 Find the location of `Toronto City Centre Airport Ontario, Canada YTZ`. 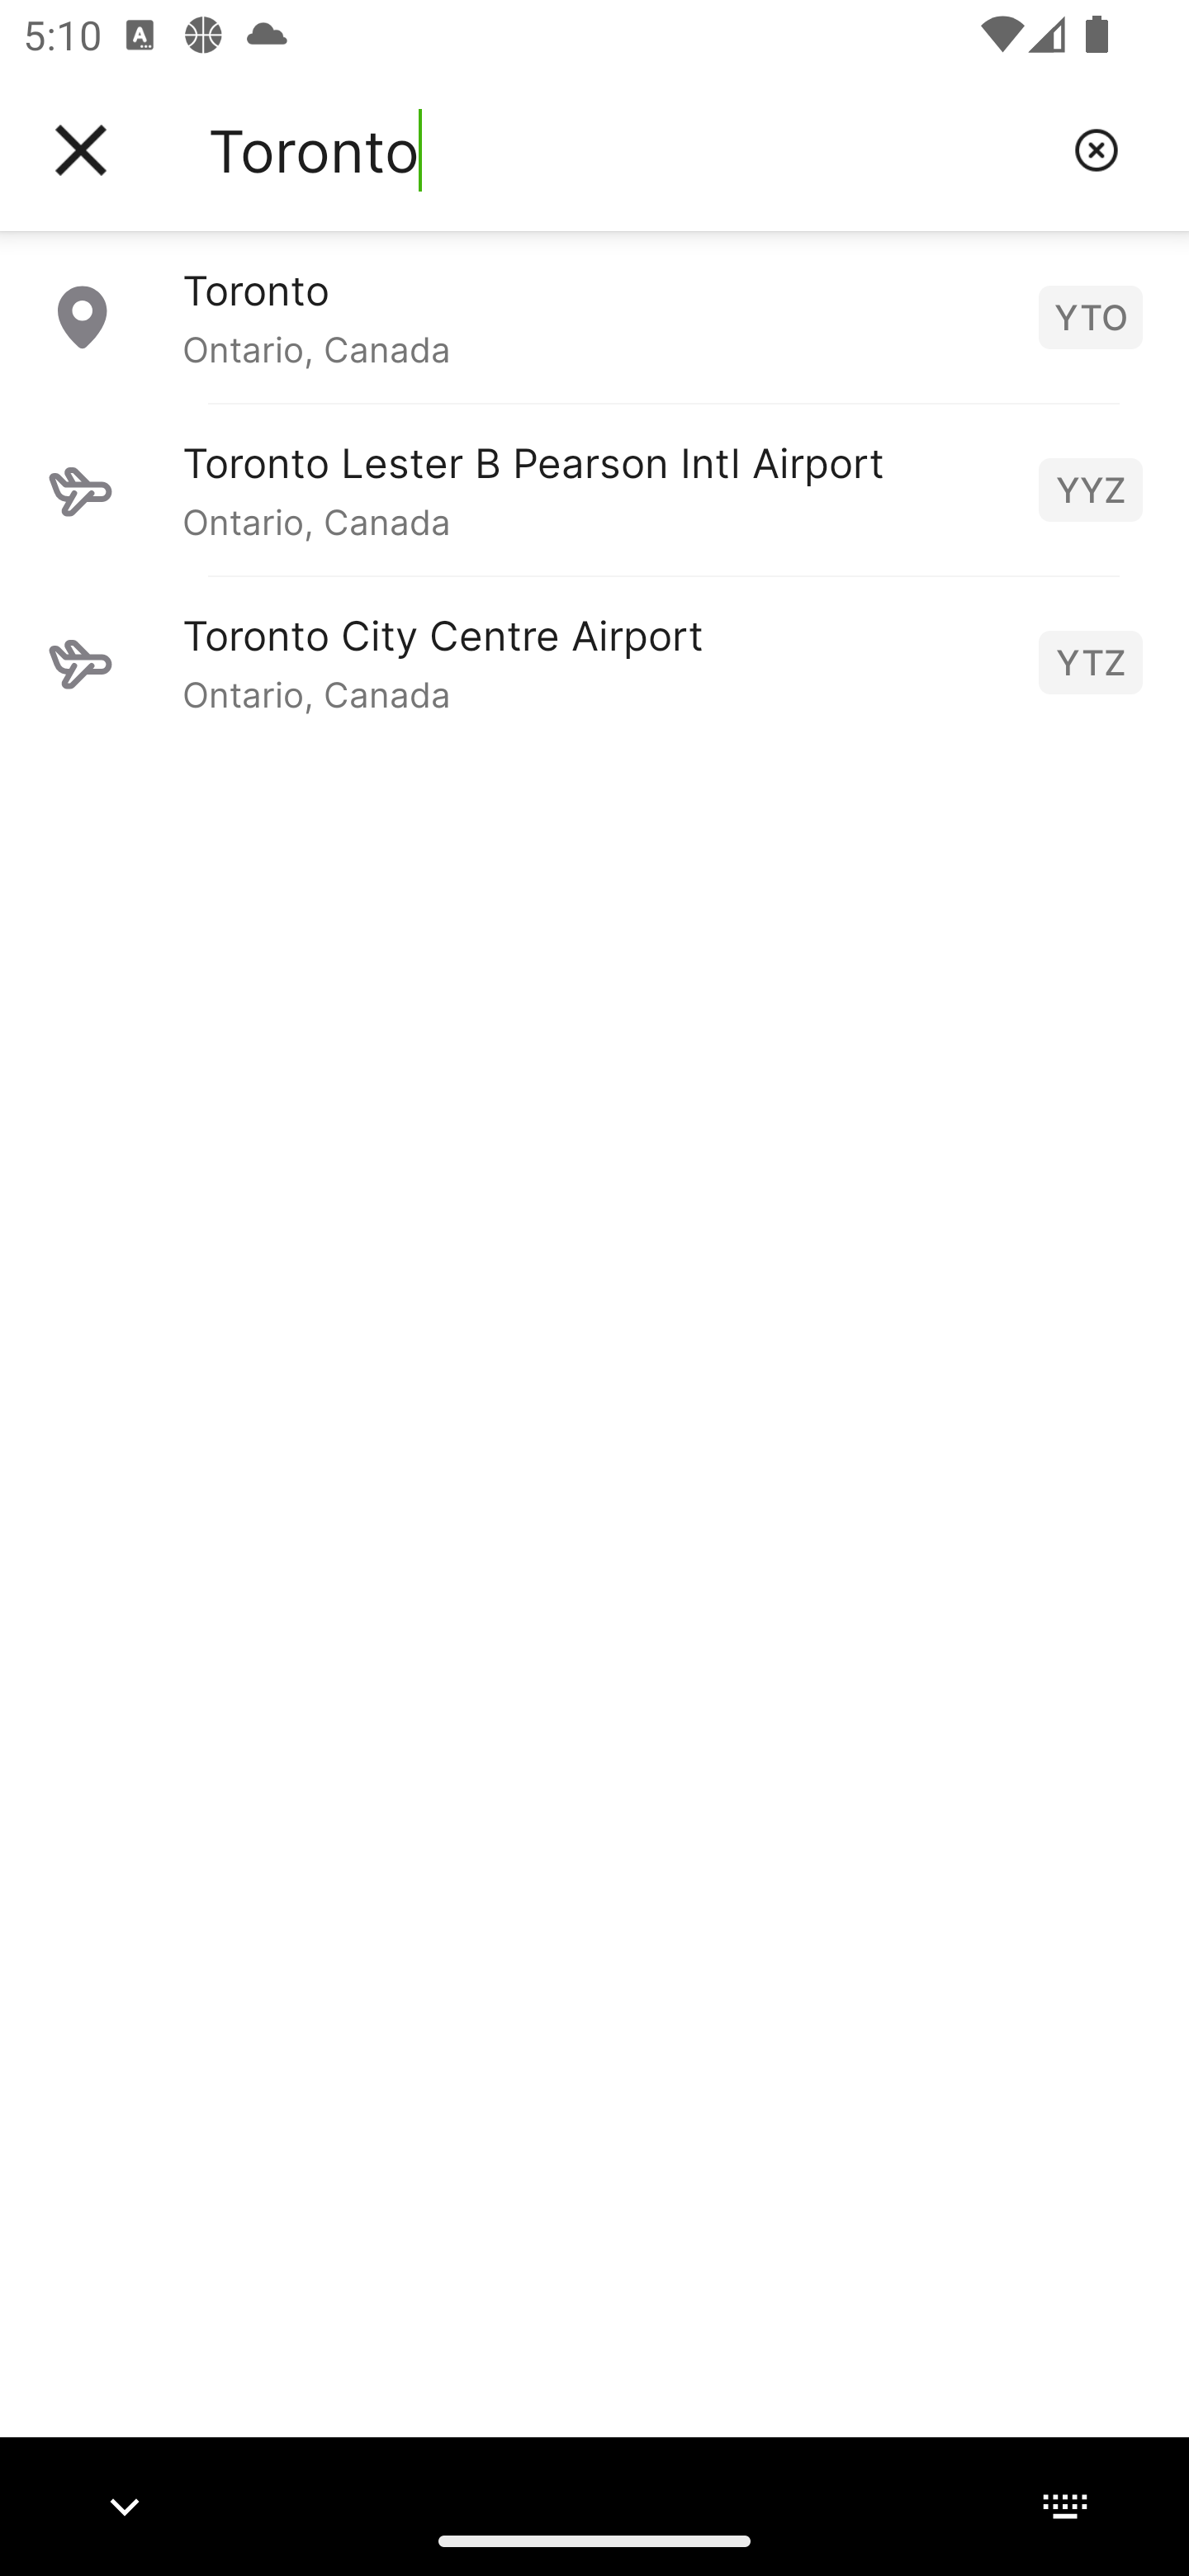

Toronto City Centre Airport Ontario, Canada YTZ is located at coordinates (594, 661).